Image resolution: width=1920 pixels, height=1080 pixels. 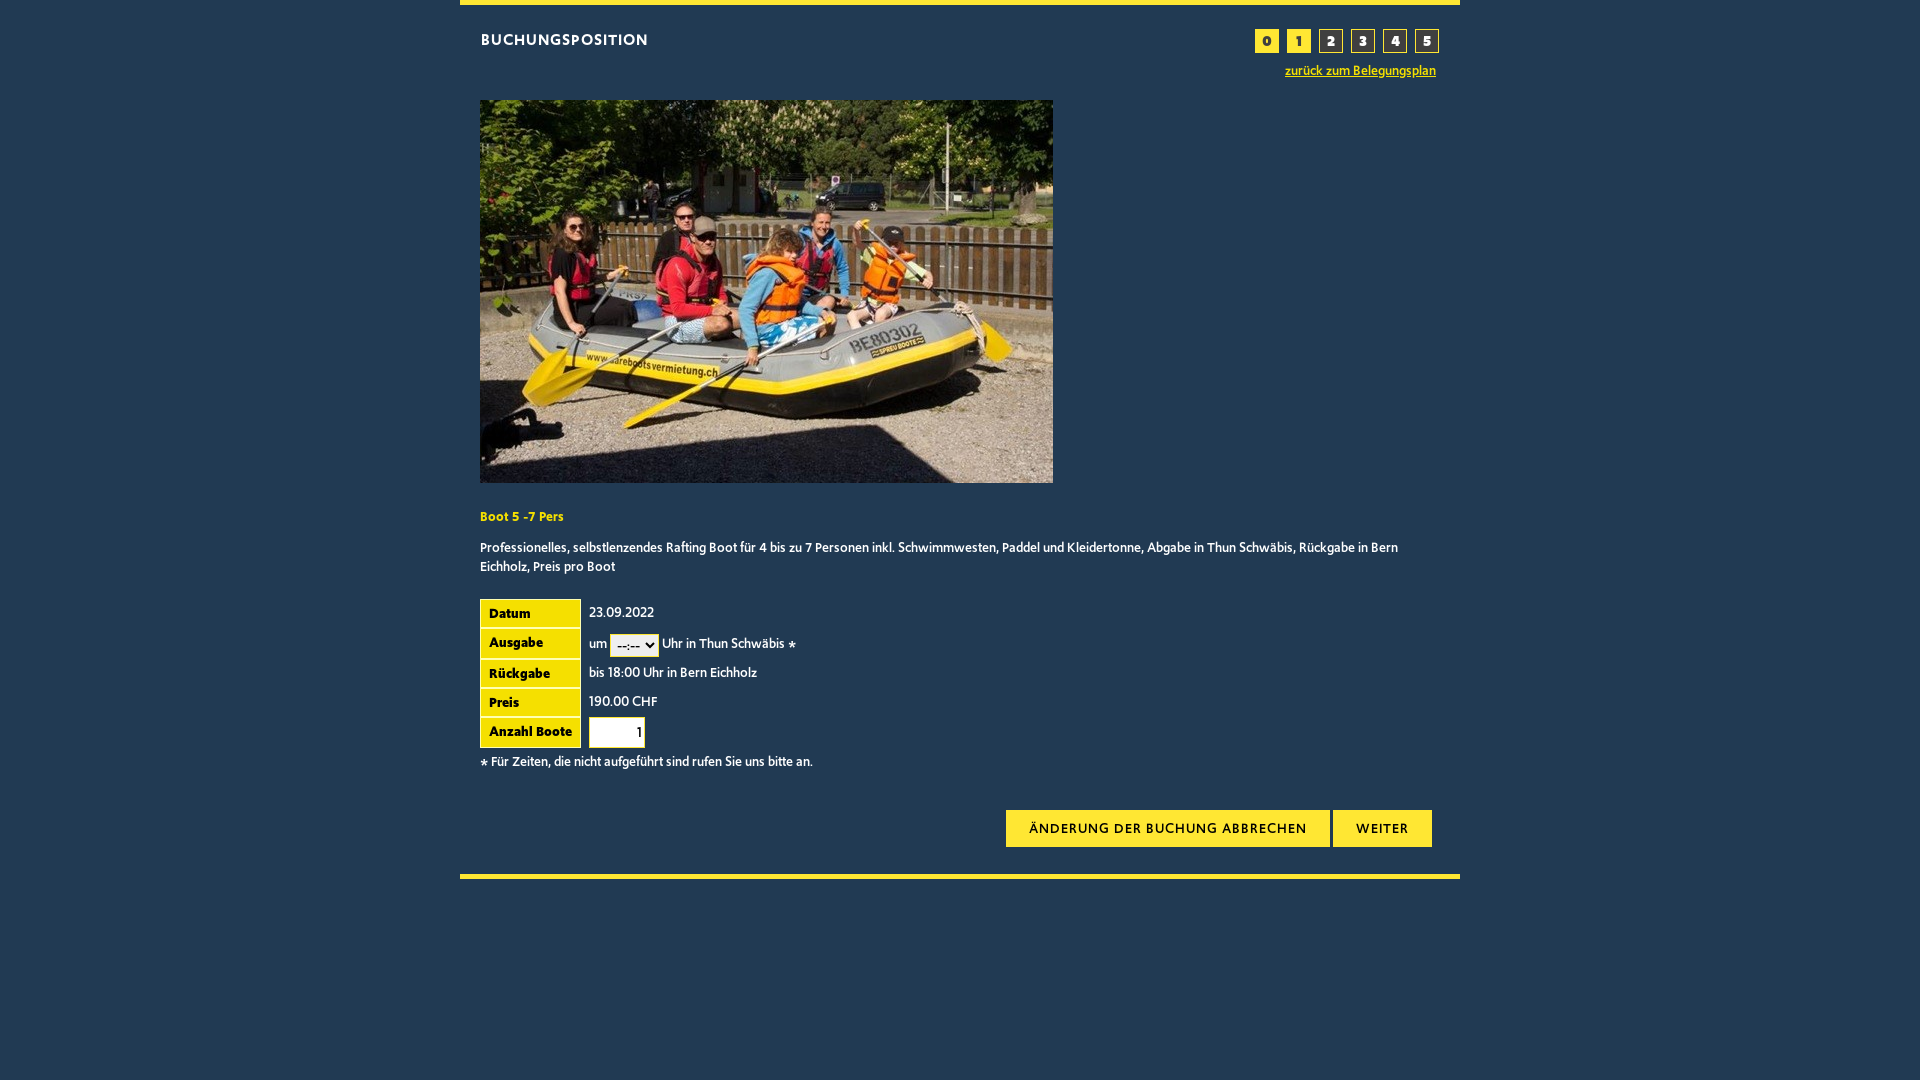 What do you see at coordinates (1382, 828) in the screenshot?
I see `weiter` at bounding box center [1382, 828].